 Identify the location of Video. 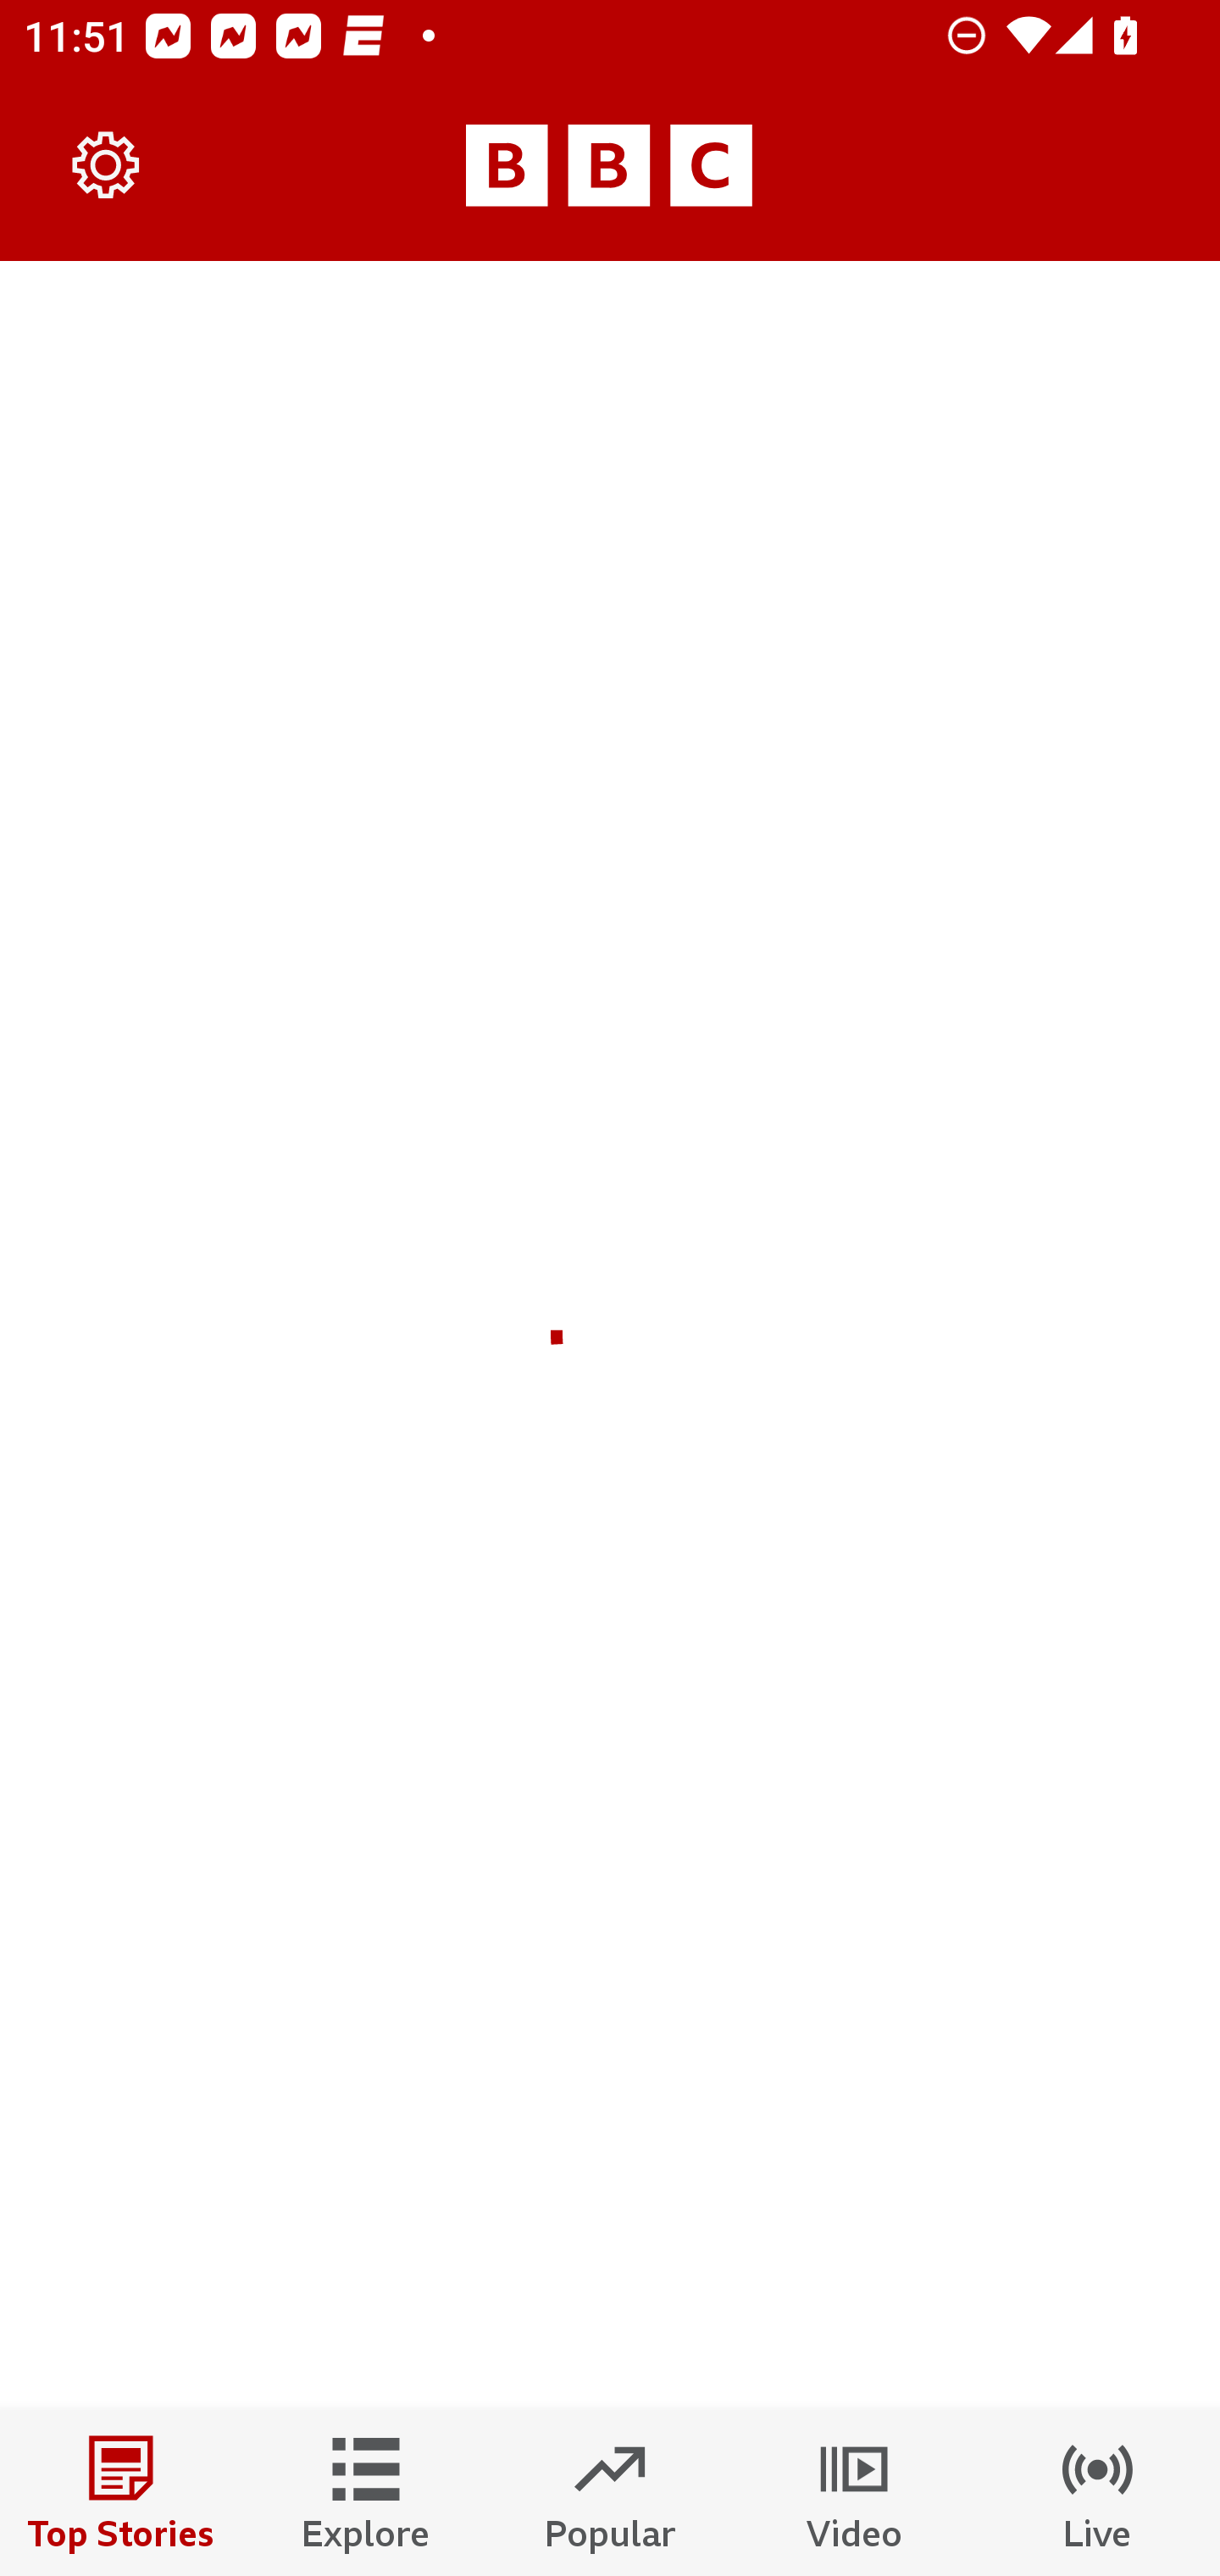
(854, 2493).